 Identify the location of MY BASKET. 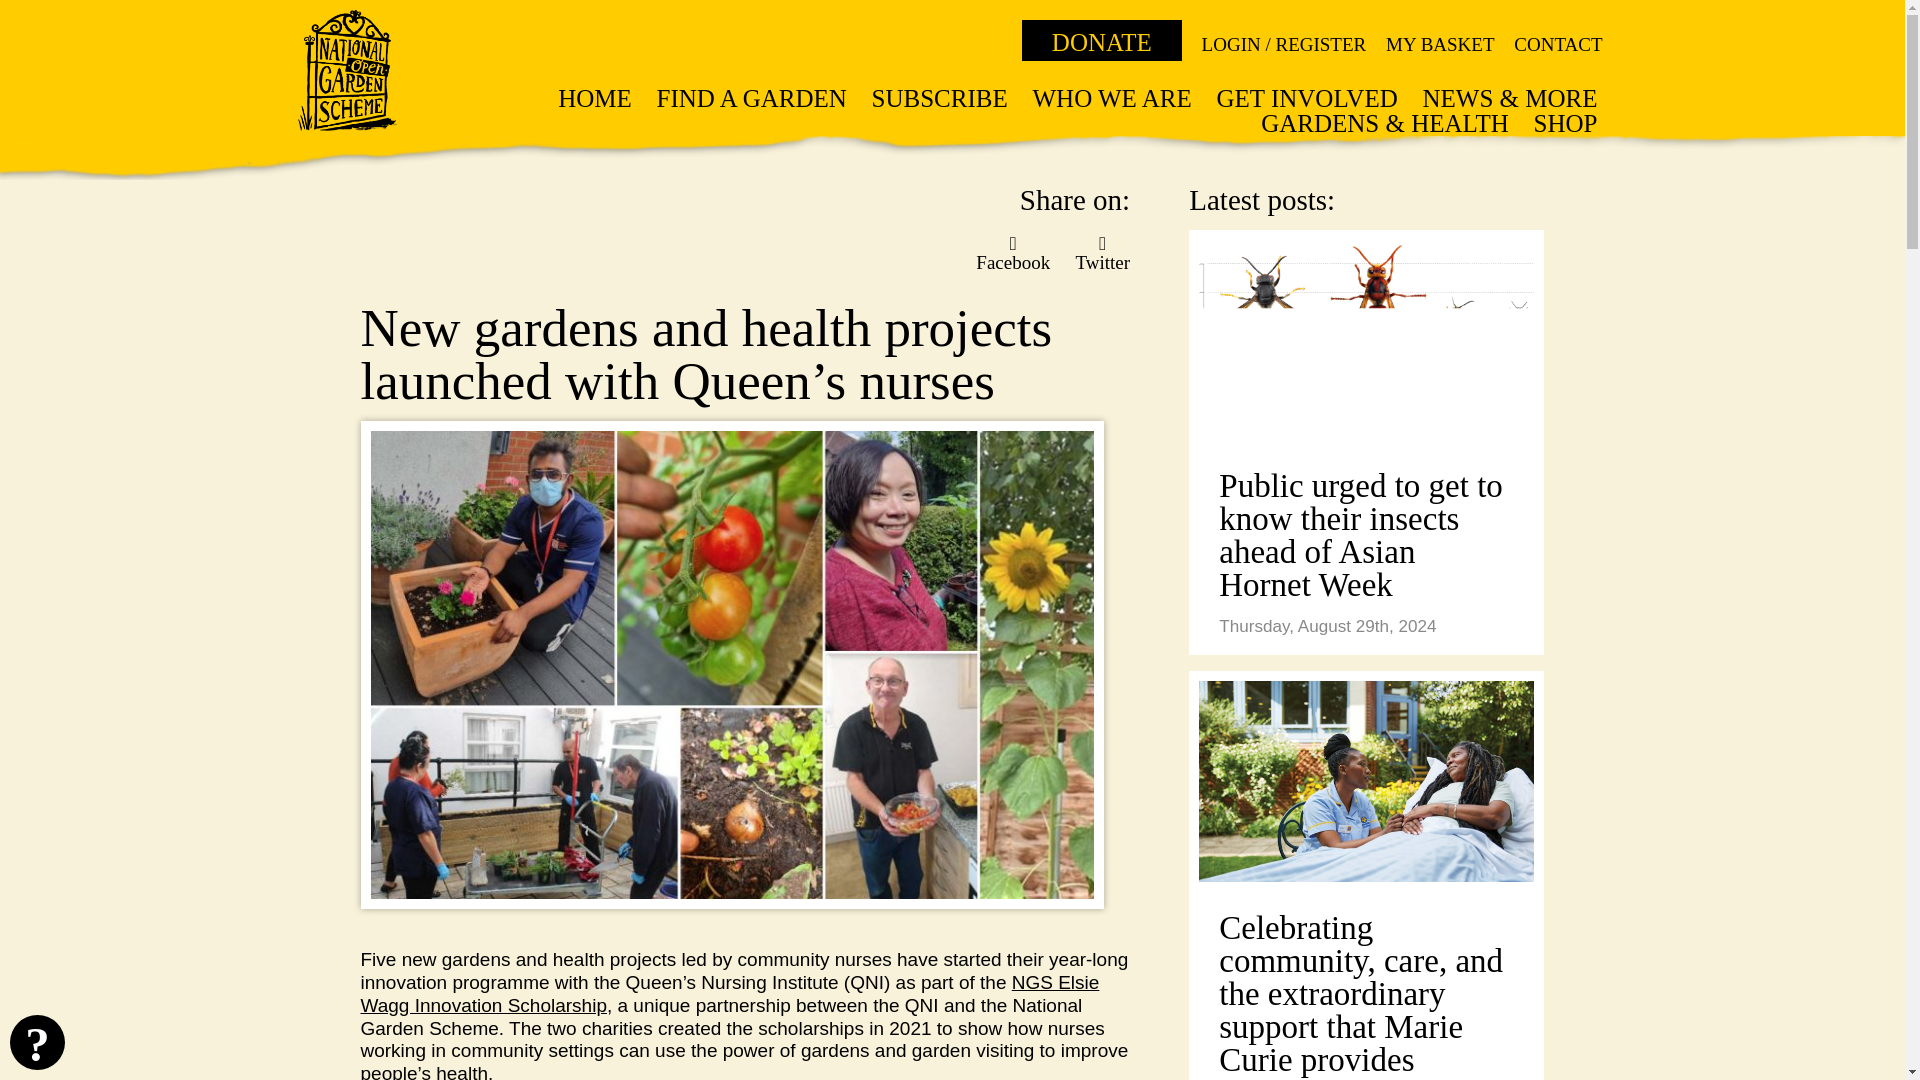
(1440, 44).